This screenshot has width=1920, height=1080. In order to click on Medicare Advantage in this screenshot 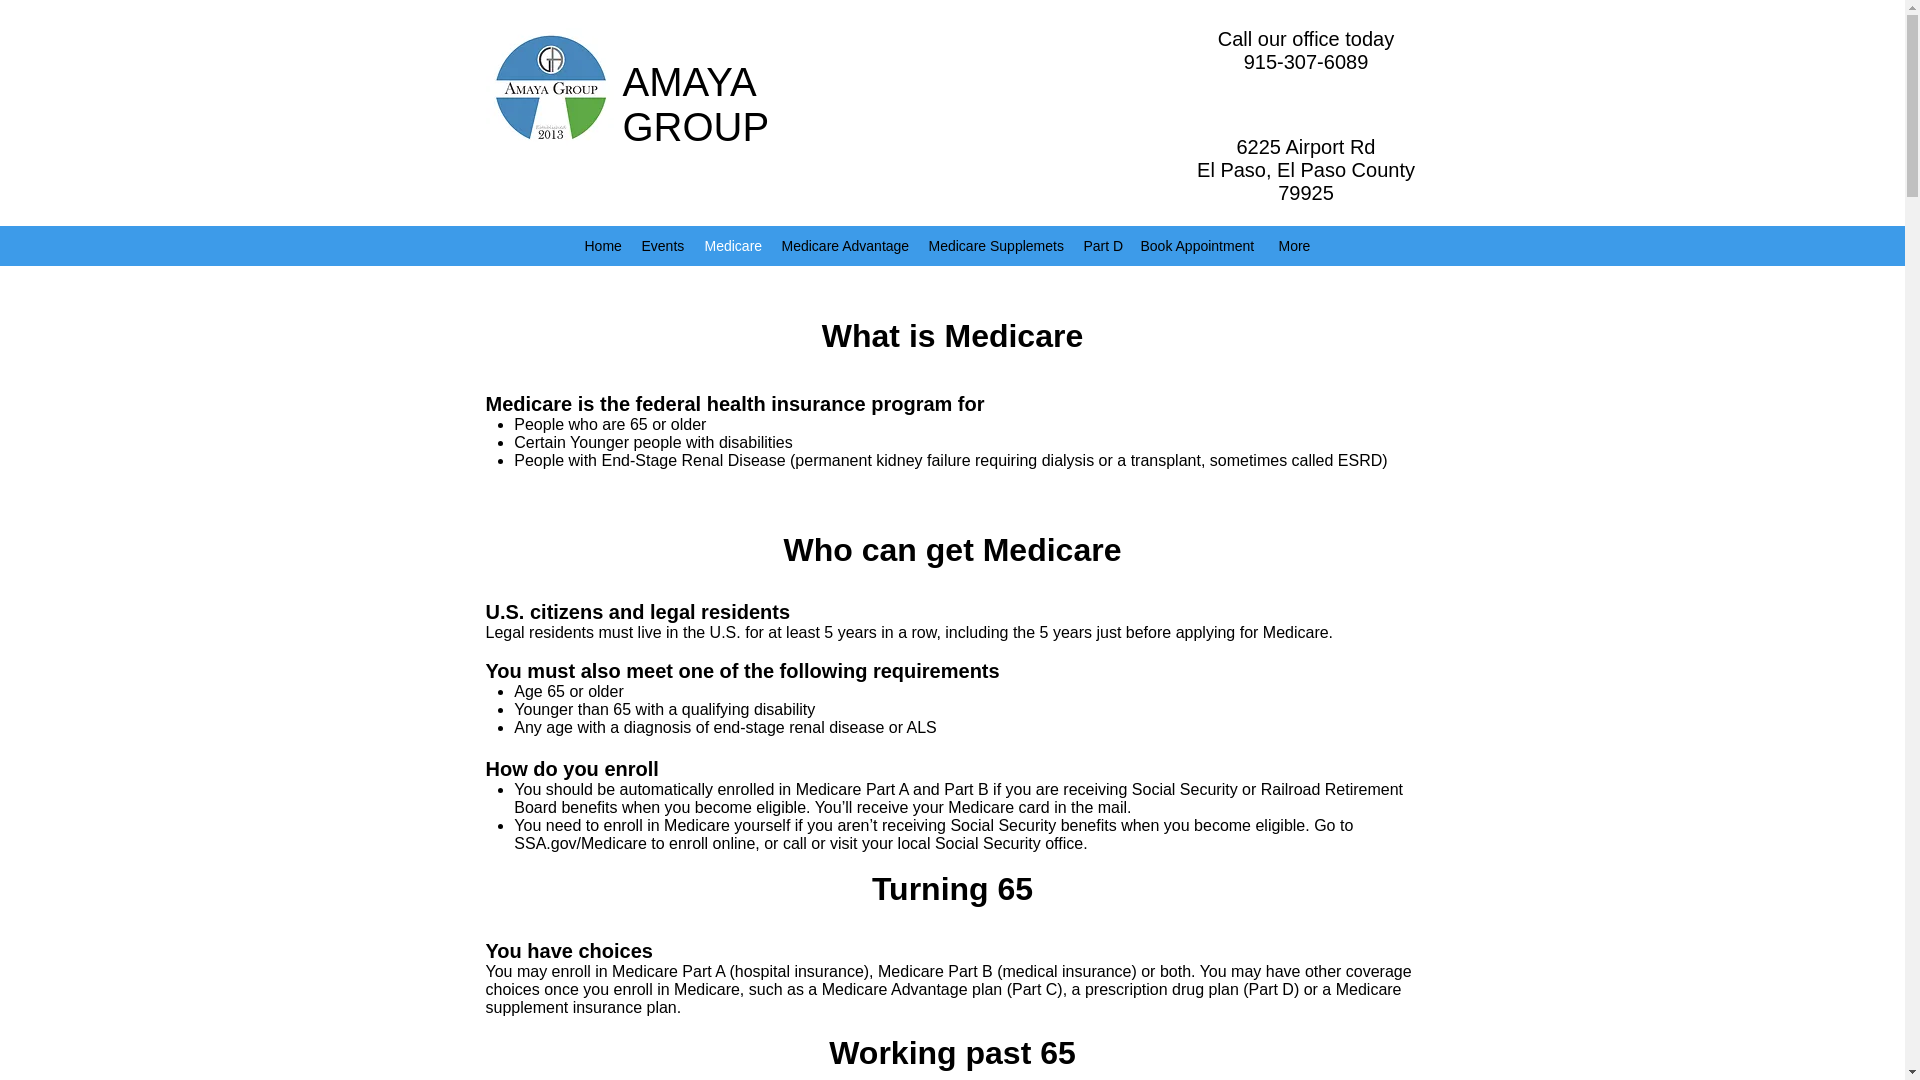, I will do `click(845, 246)`.